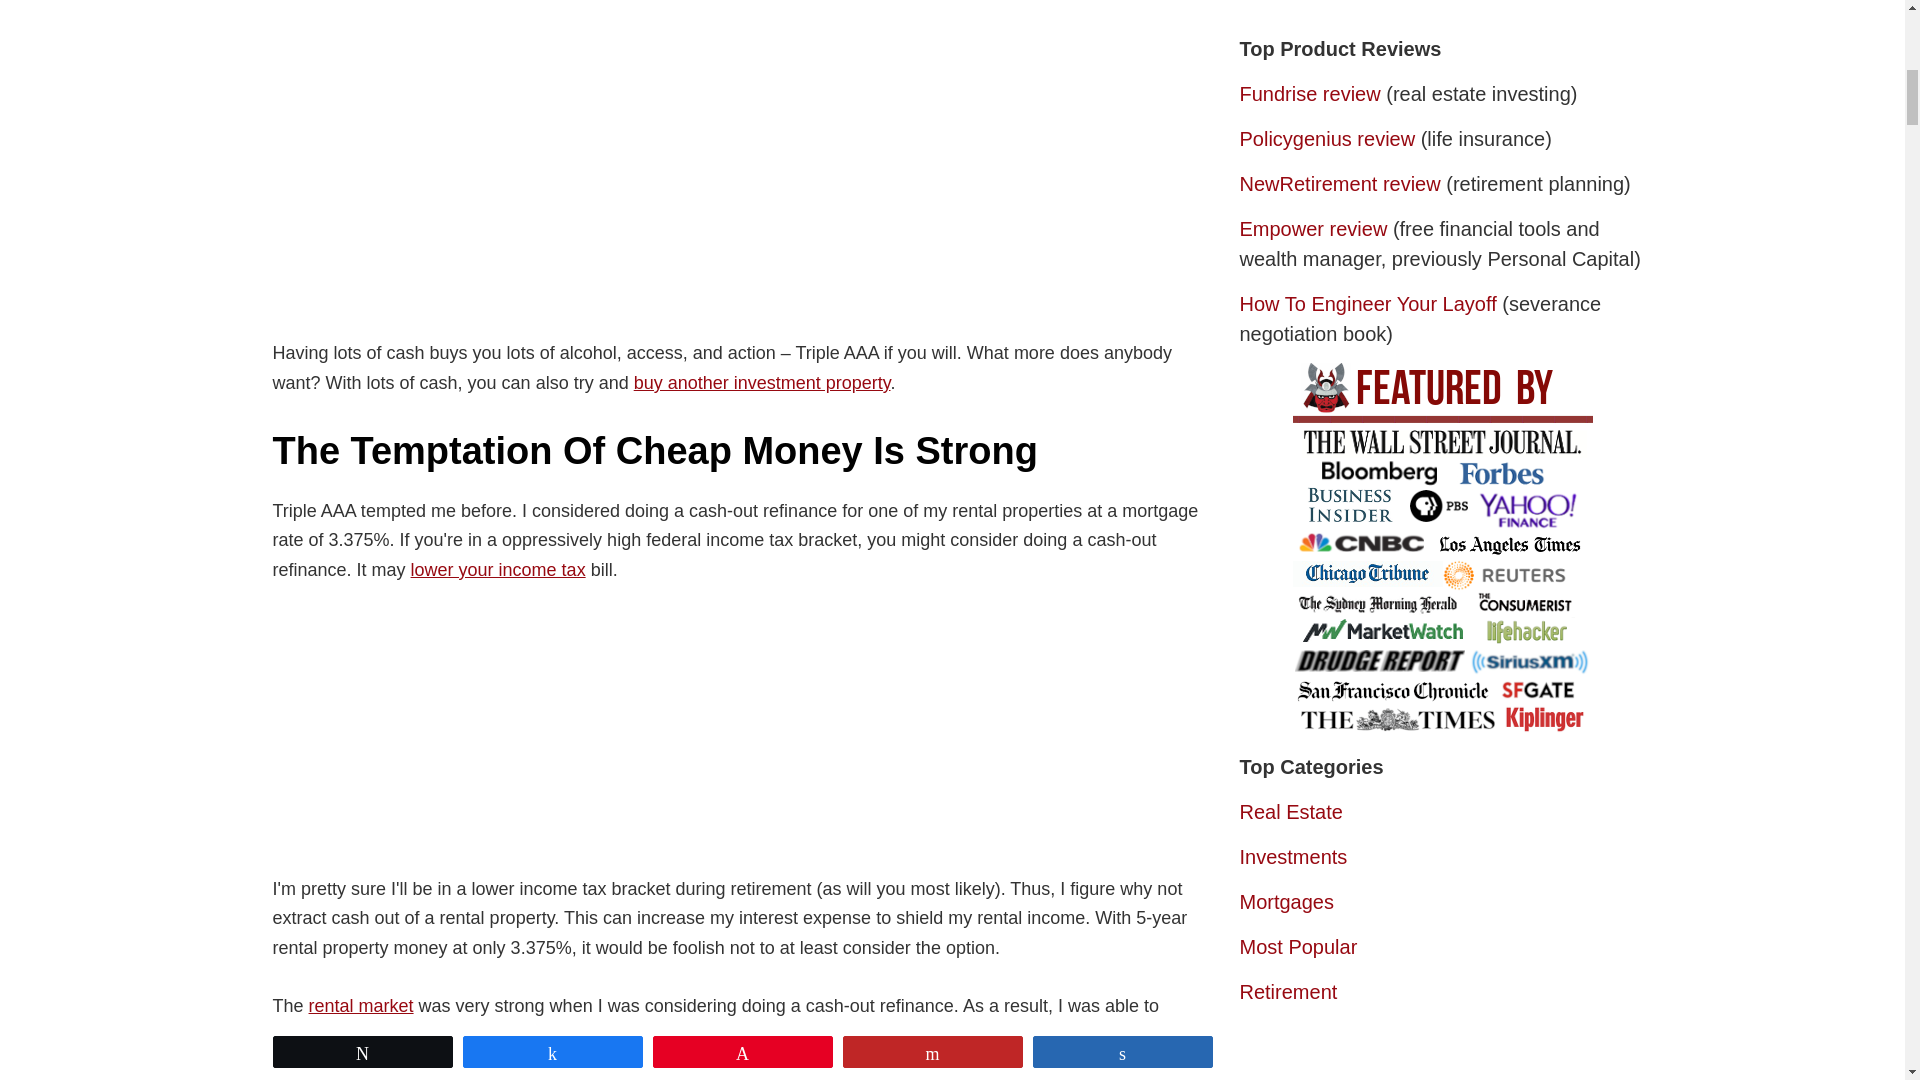 The width and height of the screenshot is (1920, 1080). I want to click on buy another investment property, so click(762, 382).